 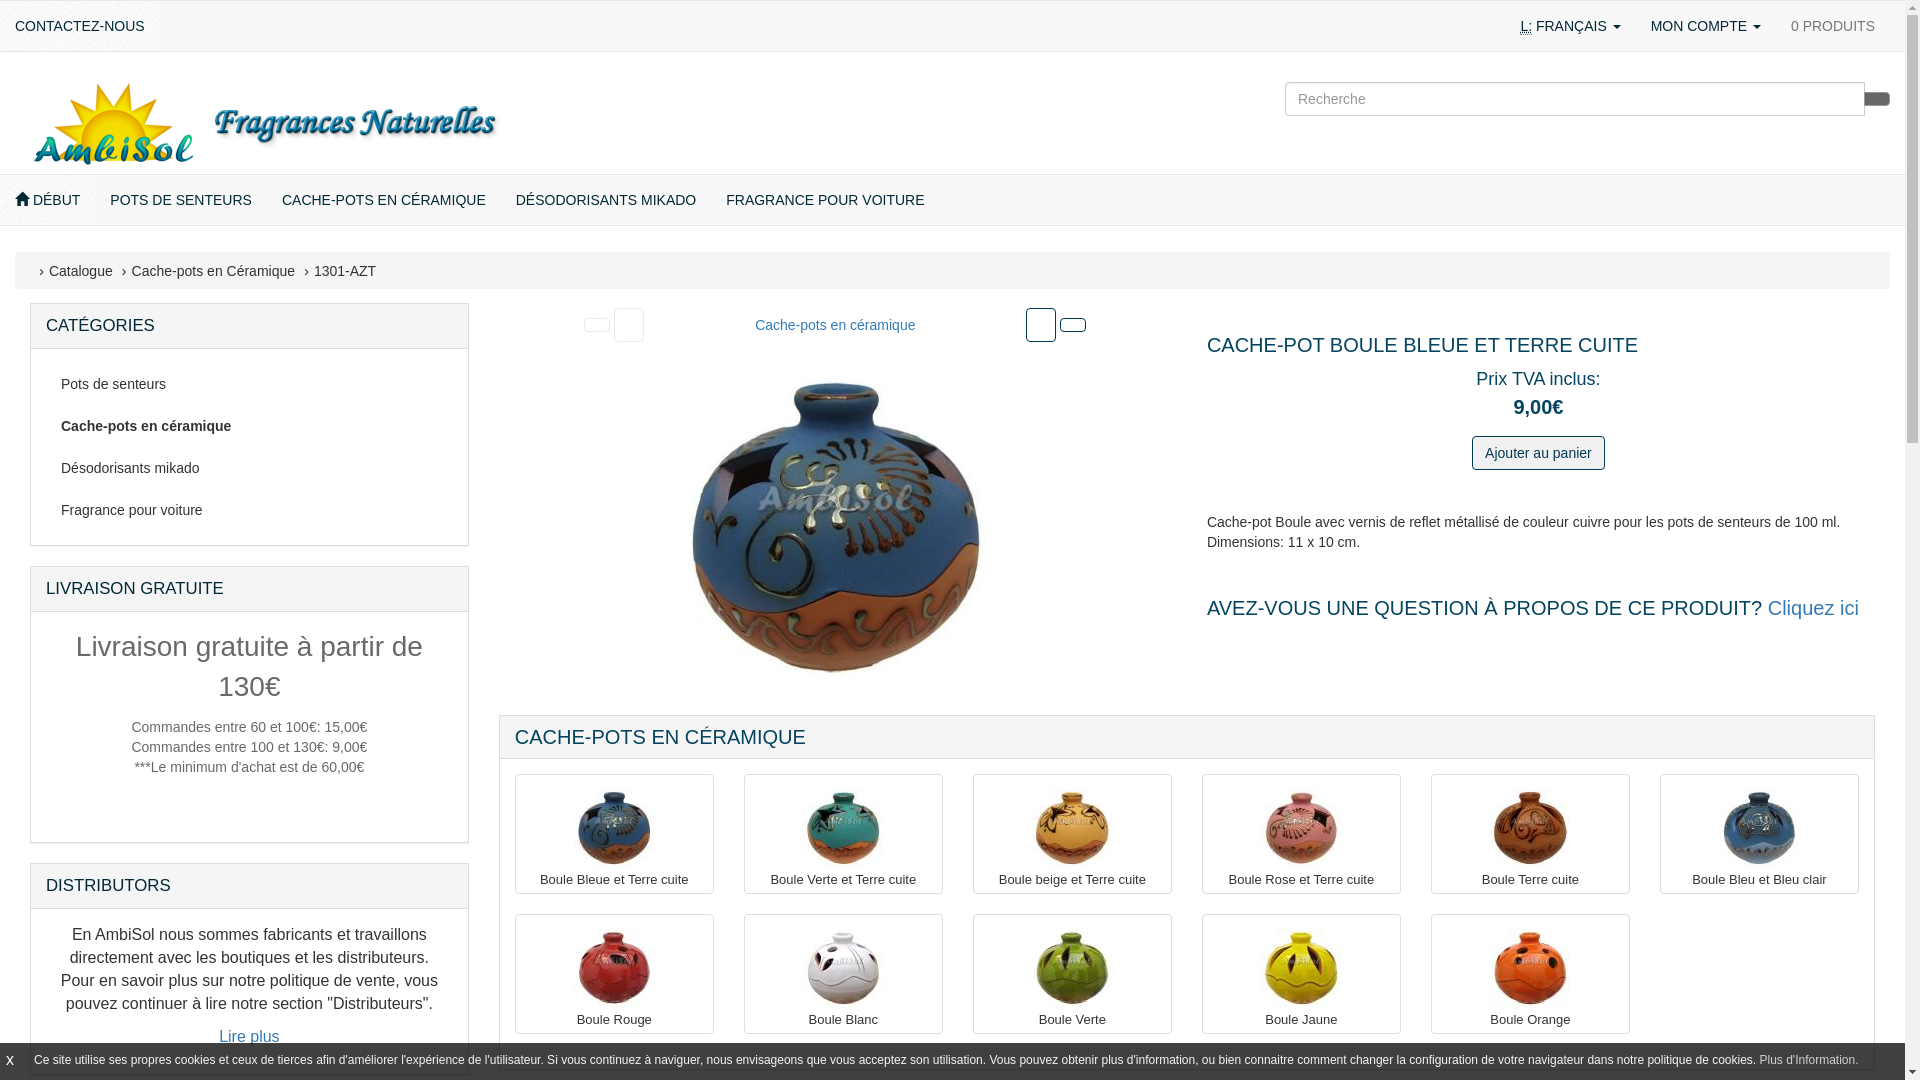 What do you see at coordinates (1706, 26) in the screenshot?
I see `MON COMPTE` at bounding box center [1706, 26].